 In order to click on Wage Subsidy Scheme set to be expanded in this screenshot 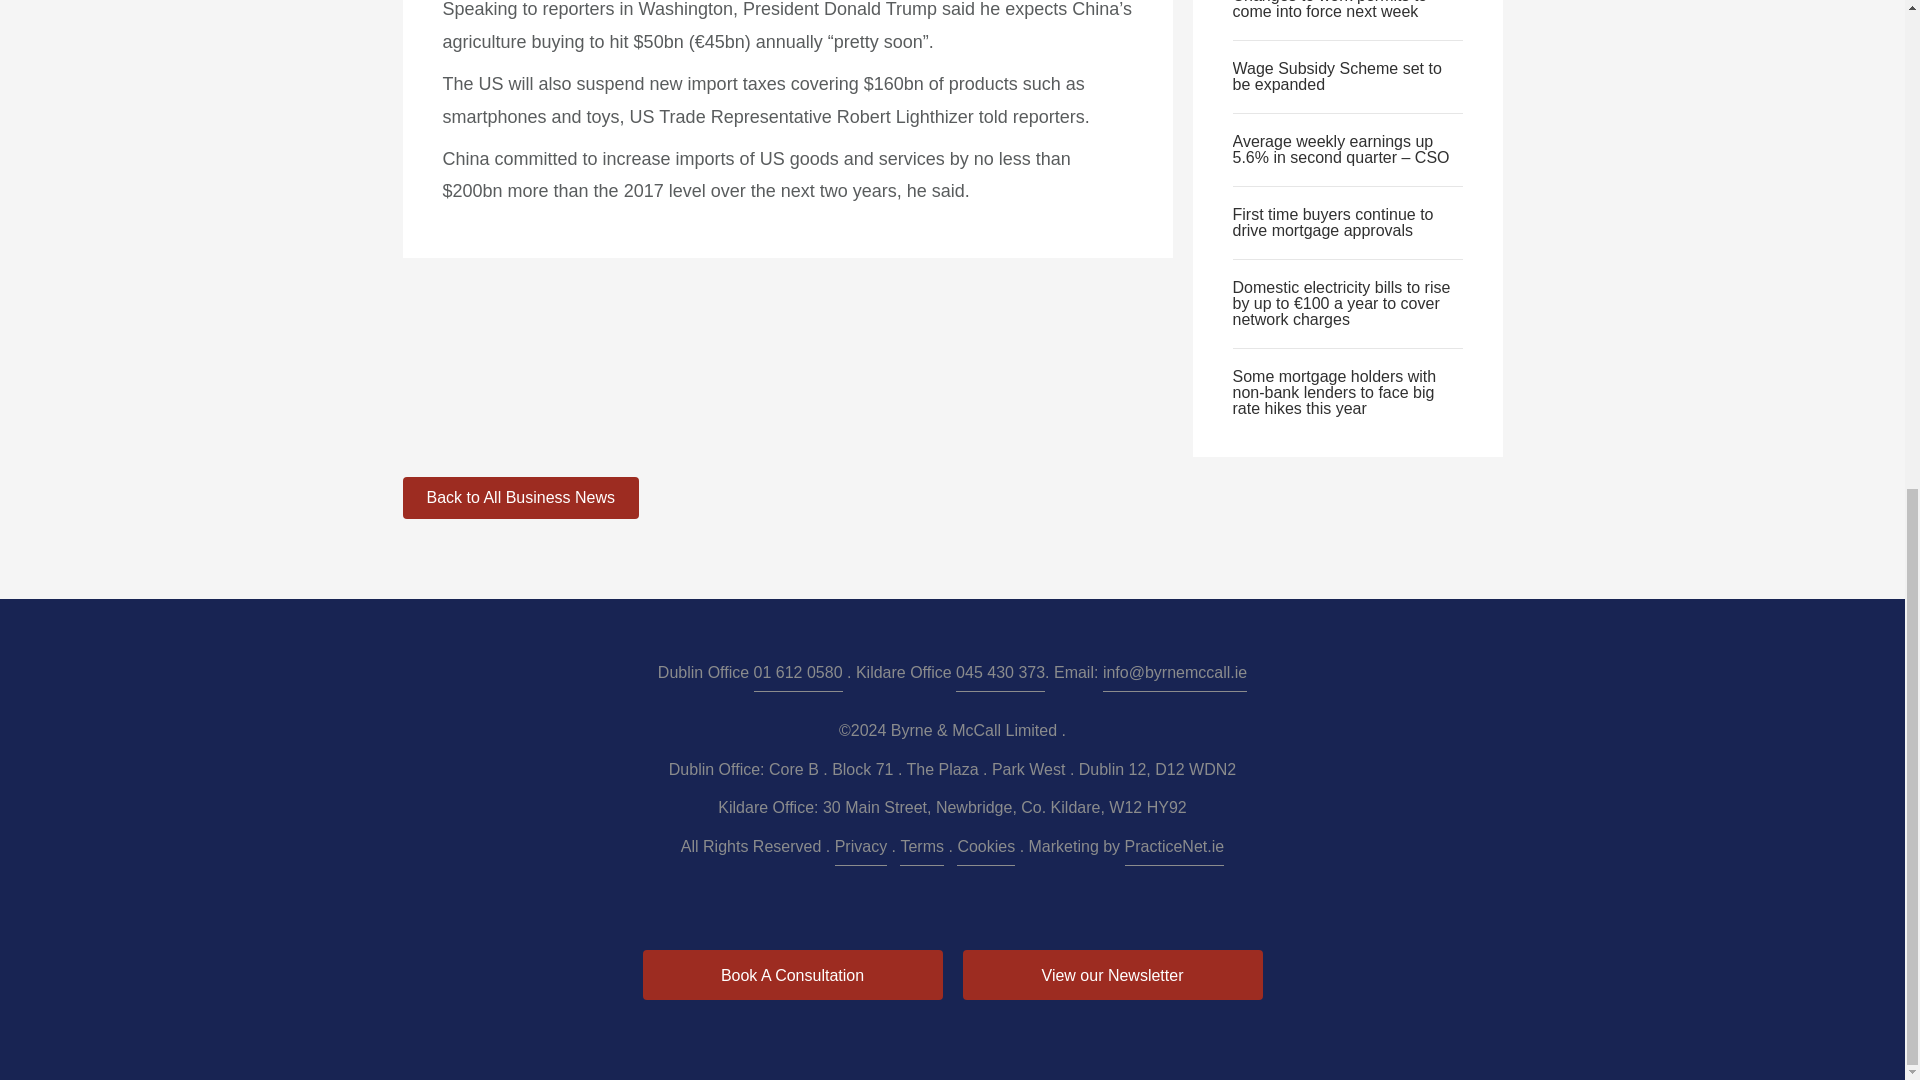, I will do `click(1336, 76)`.